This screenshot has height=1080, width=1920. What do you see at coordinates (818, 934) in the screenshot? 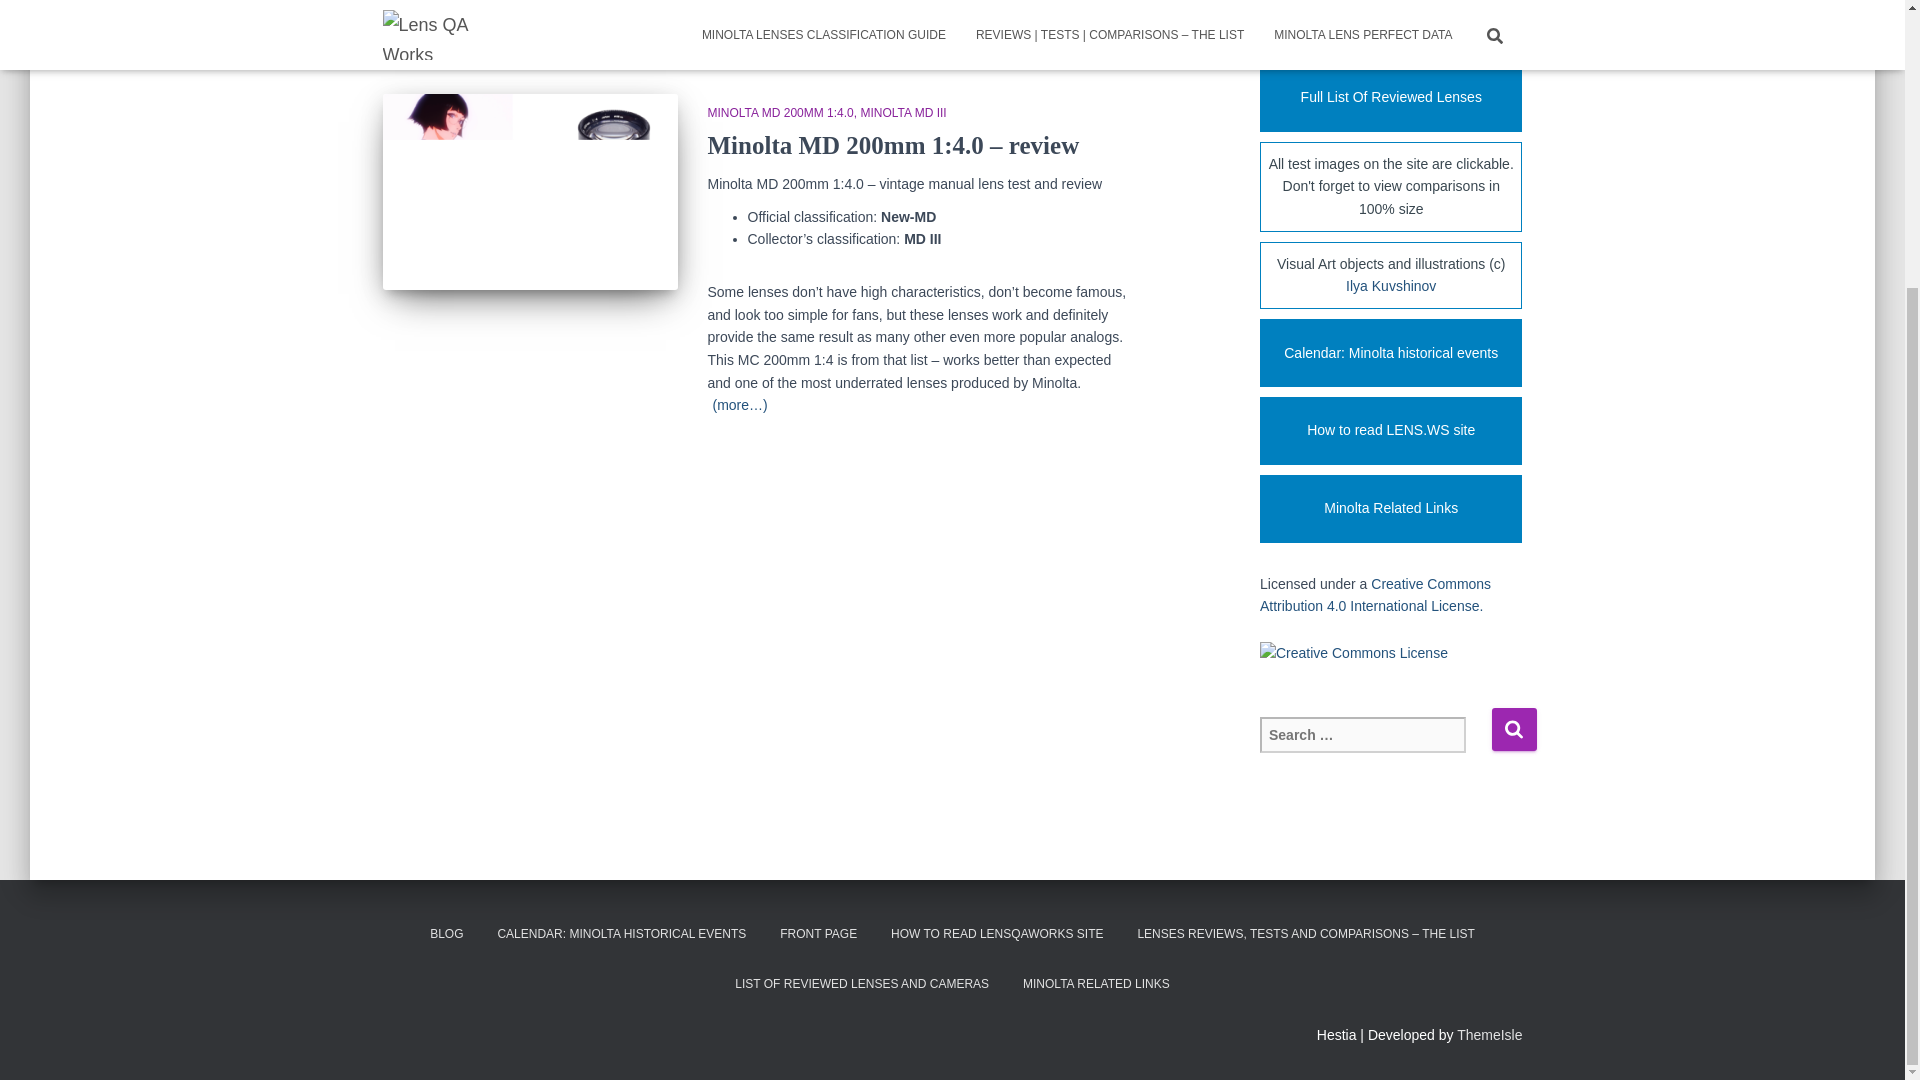
I see `FRONT PAGE` at bounding box center [818, 934].